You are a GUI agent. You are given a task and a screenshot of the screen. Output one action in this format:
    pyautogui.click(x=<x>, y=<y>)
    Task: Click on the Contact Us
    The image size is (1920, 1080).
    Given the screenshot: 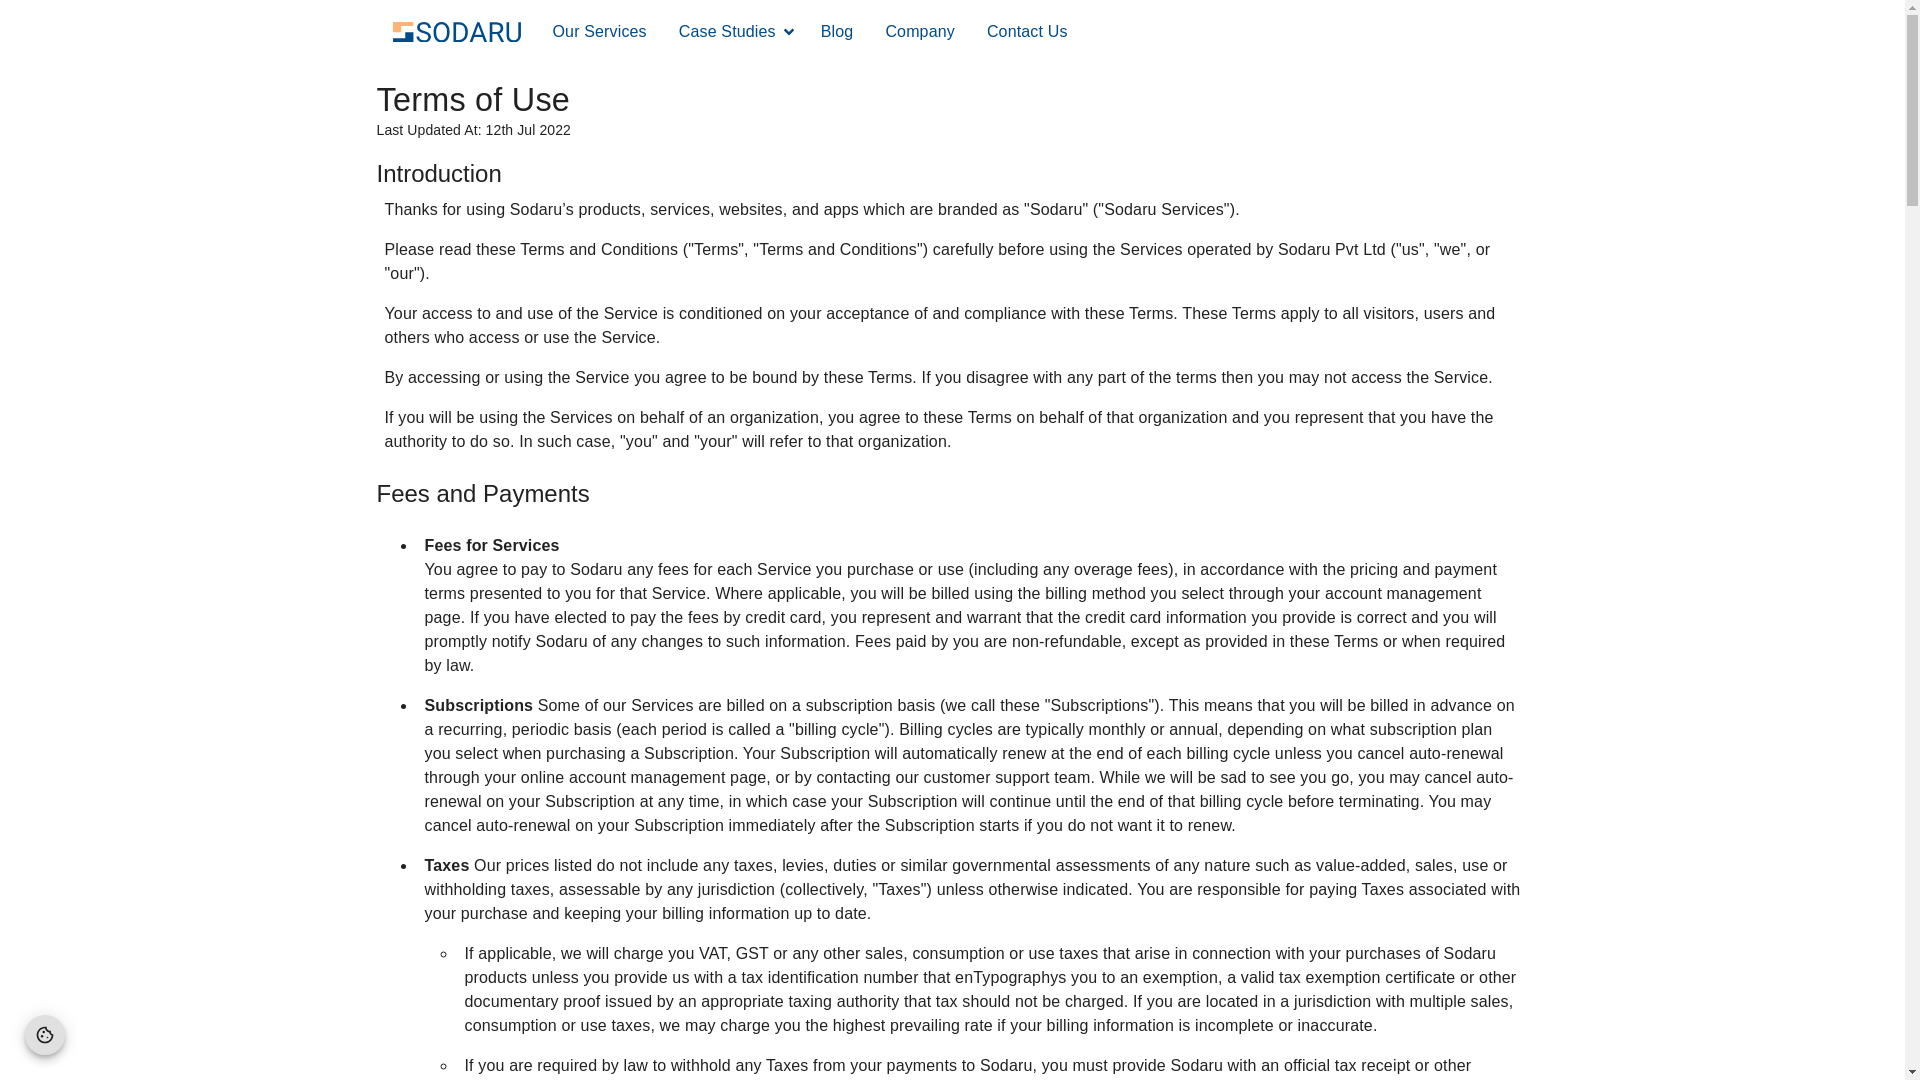 What is the action you would take?
    pyautogui.click(x=1026, y=30)
    